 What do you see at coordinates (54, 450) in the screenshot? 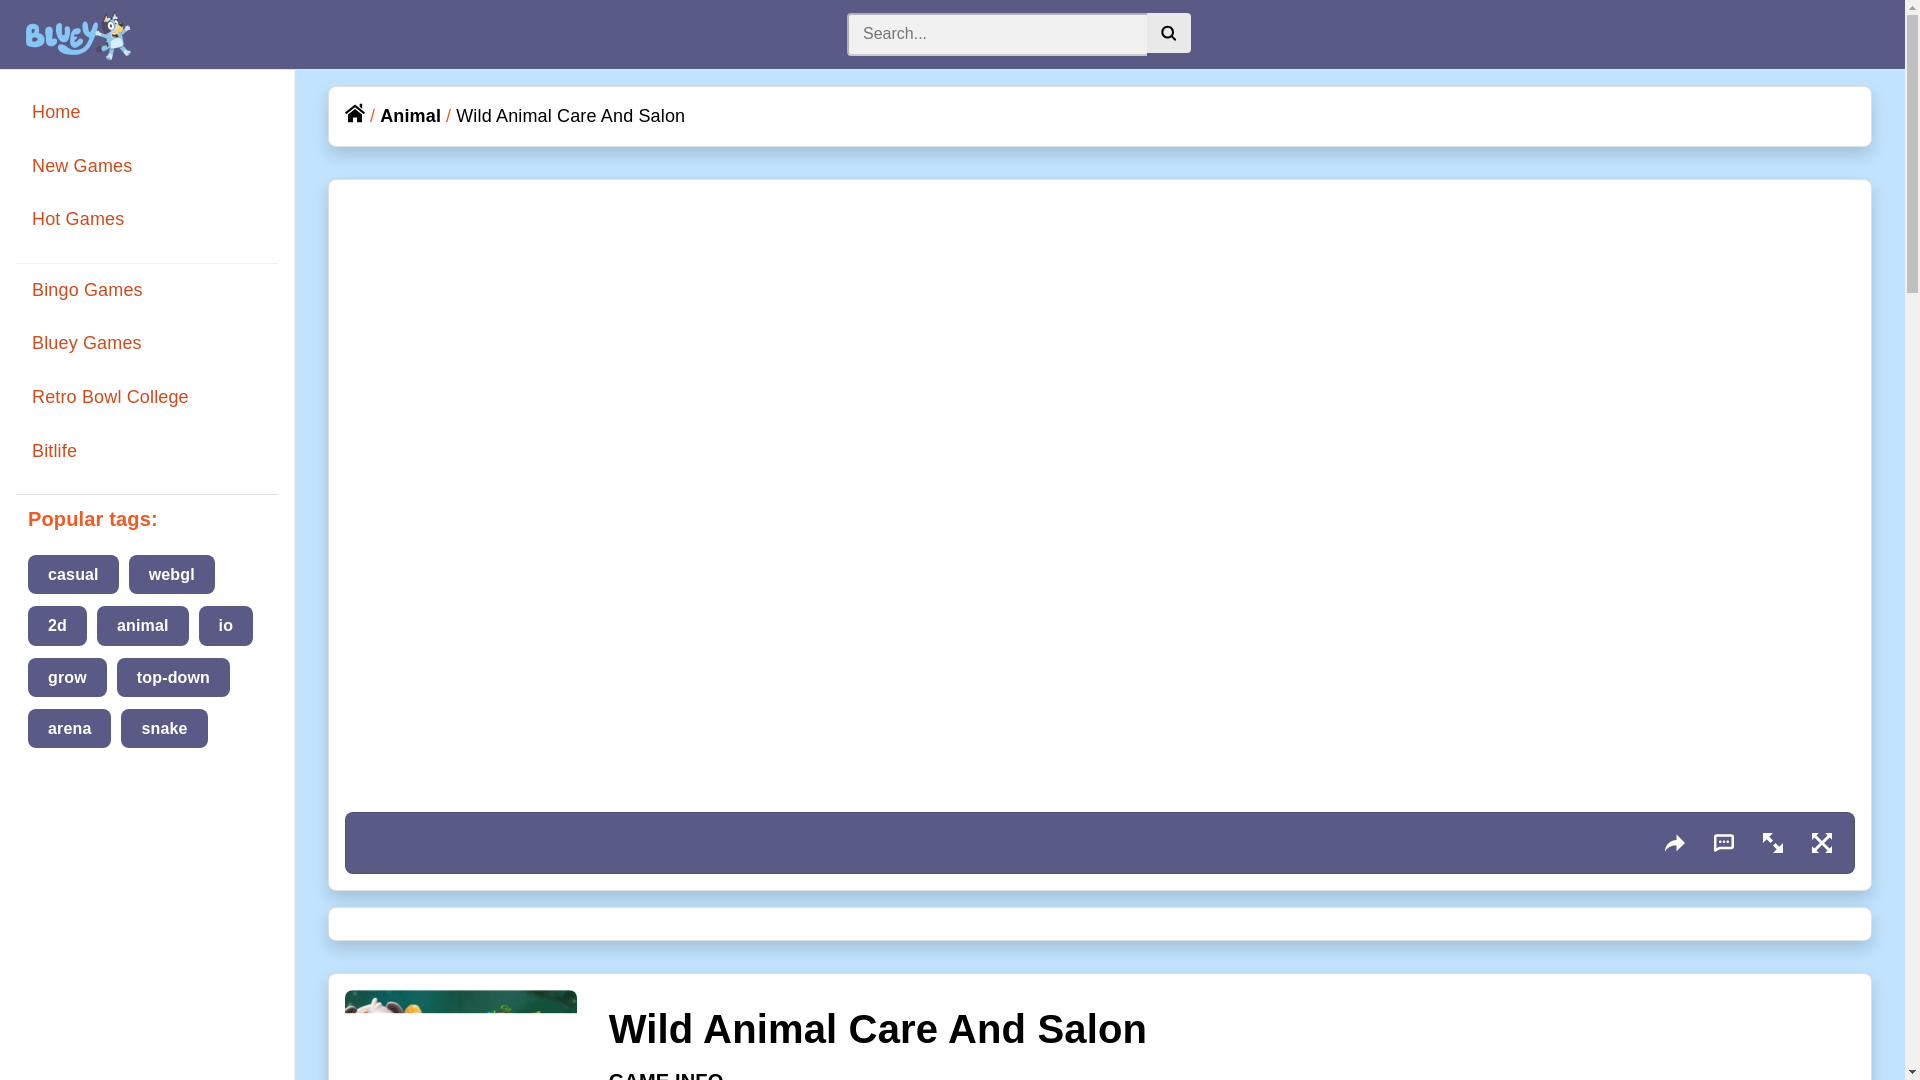
I see `Bitlife` at bounding box center [54, 450].